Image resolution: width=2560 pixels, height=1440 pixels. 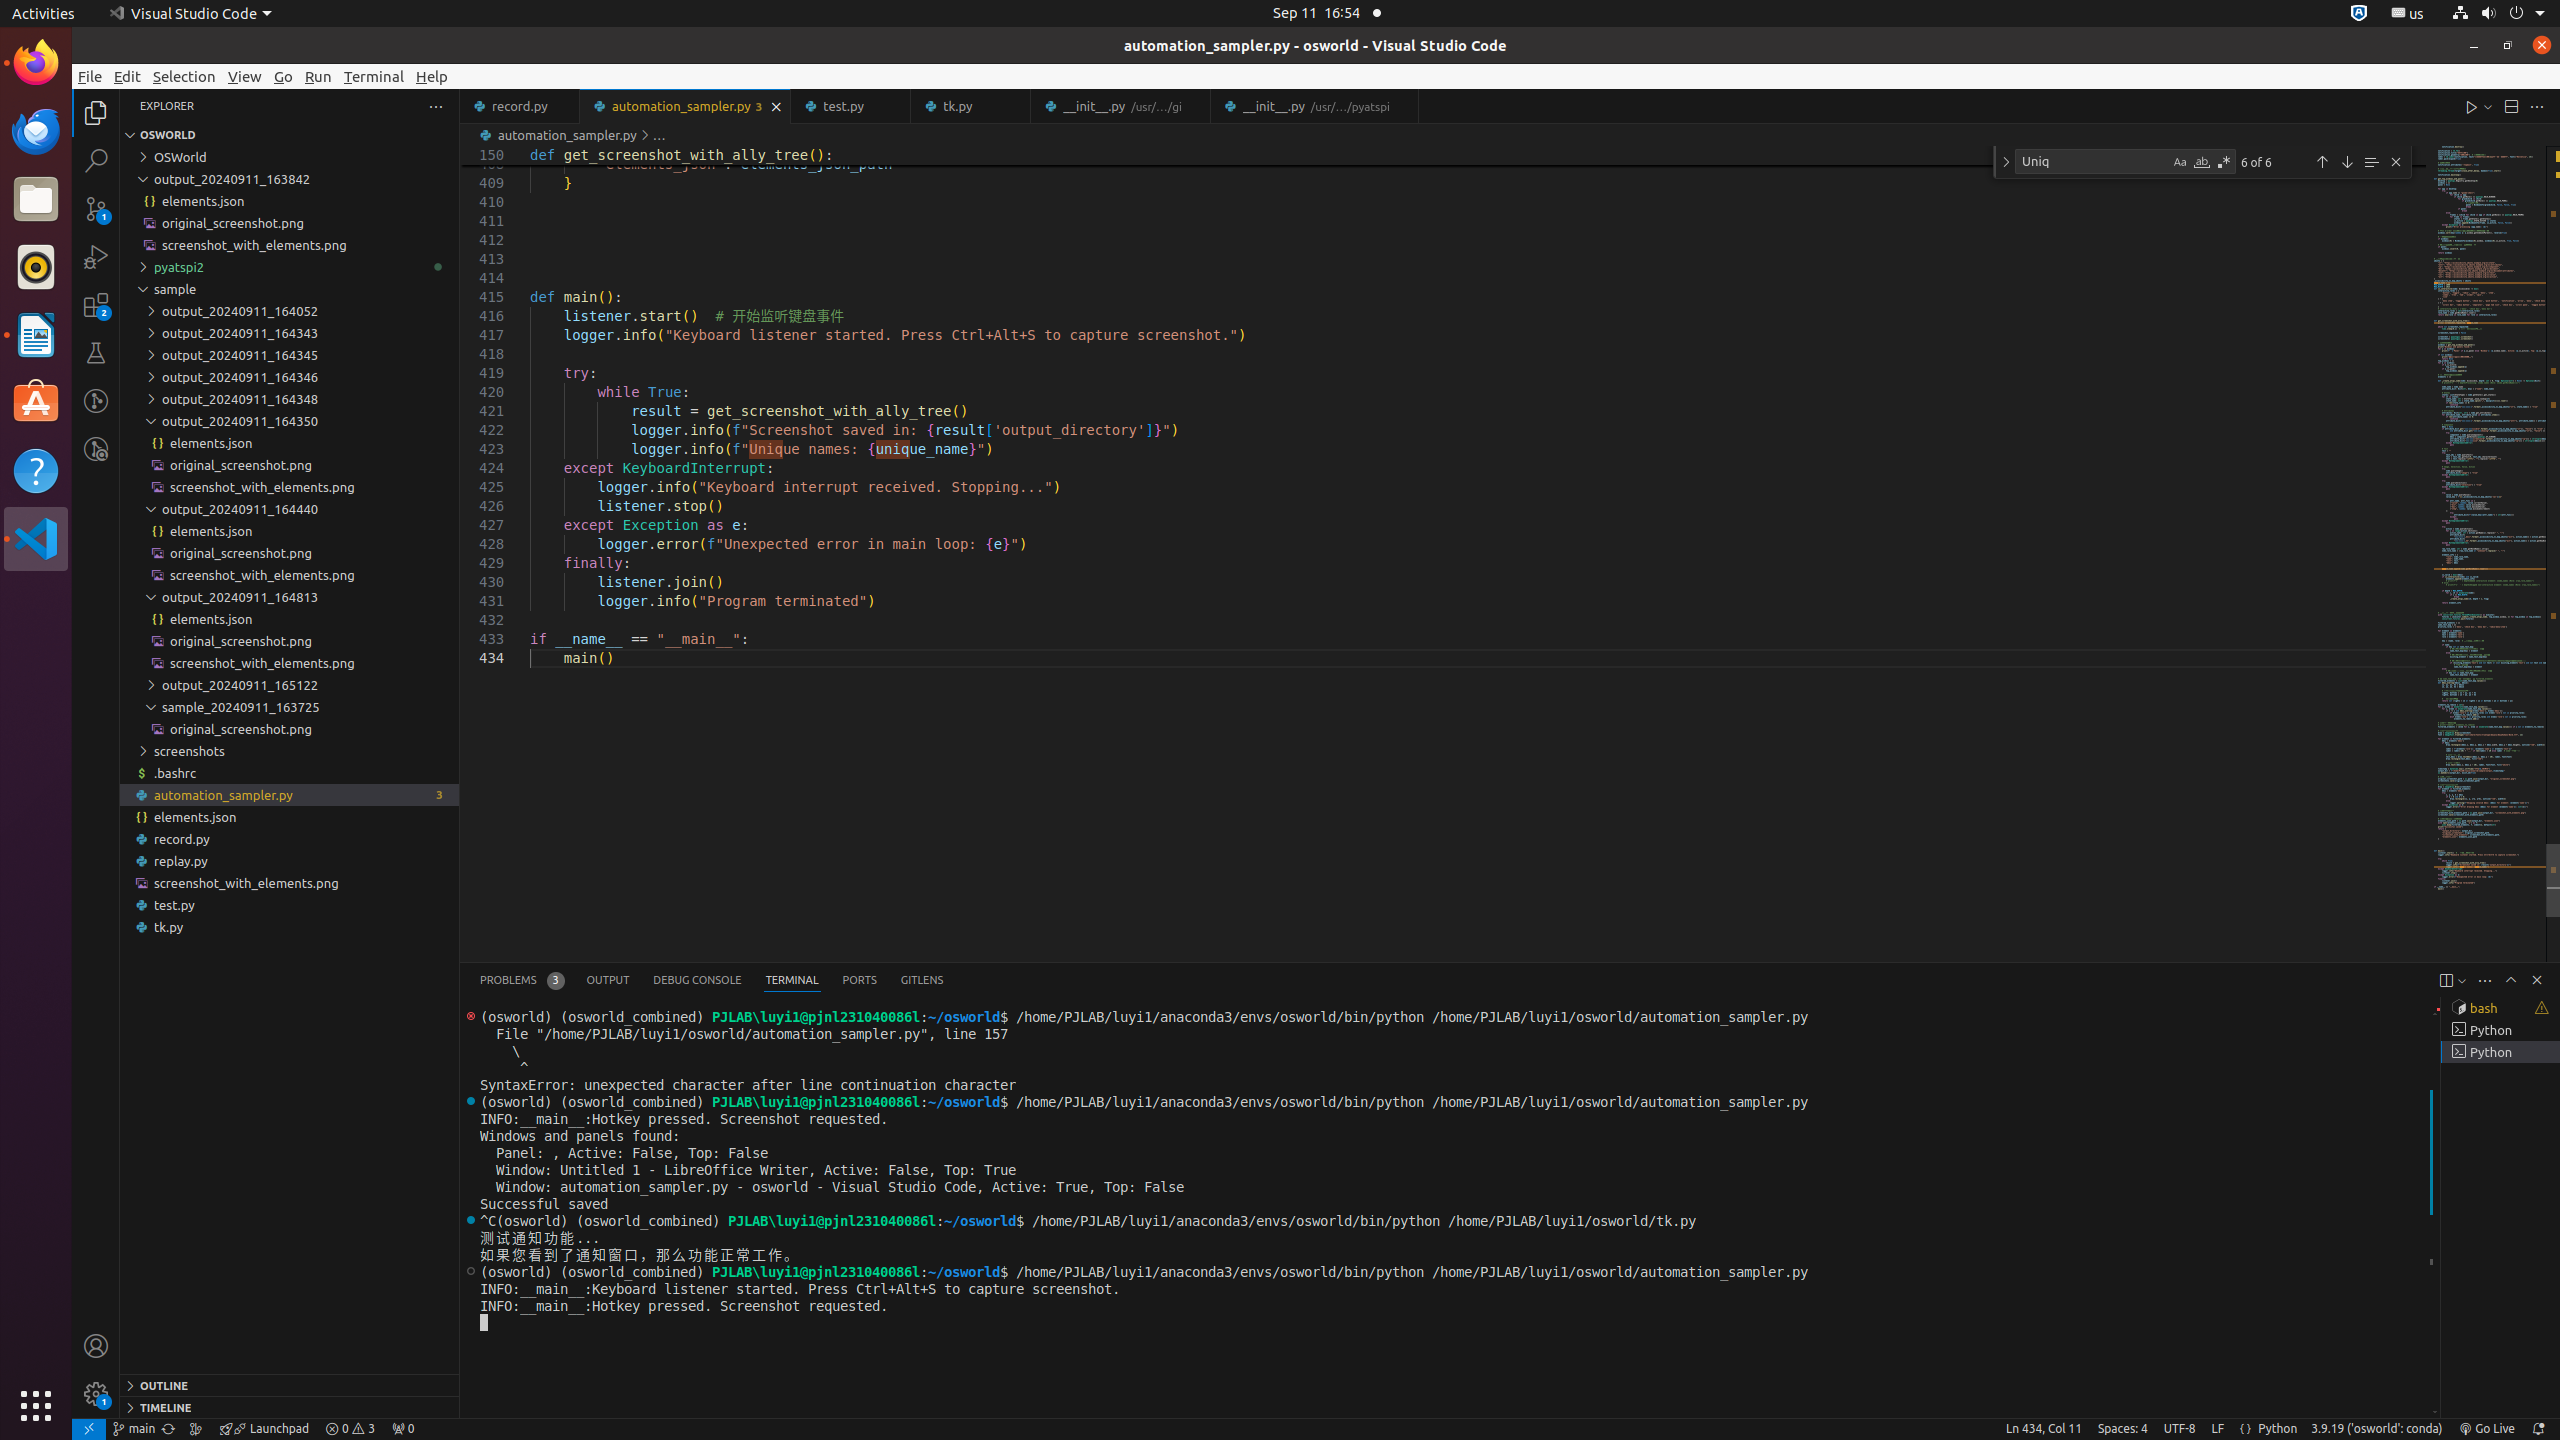 I want to click on record.py, so click(x=290, y=838).